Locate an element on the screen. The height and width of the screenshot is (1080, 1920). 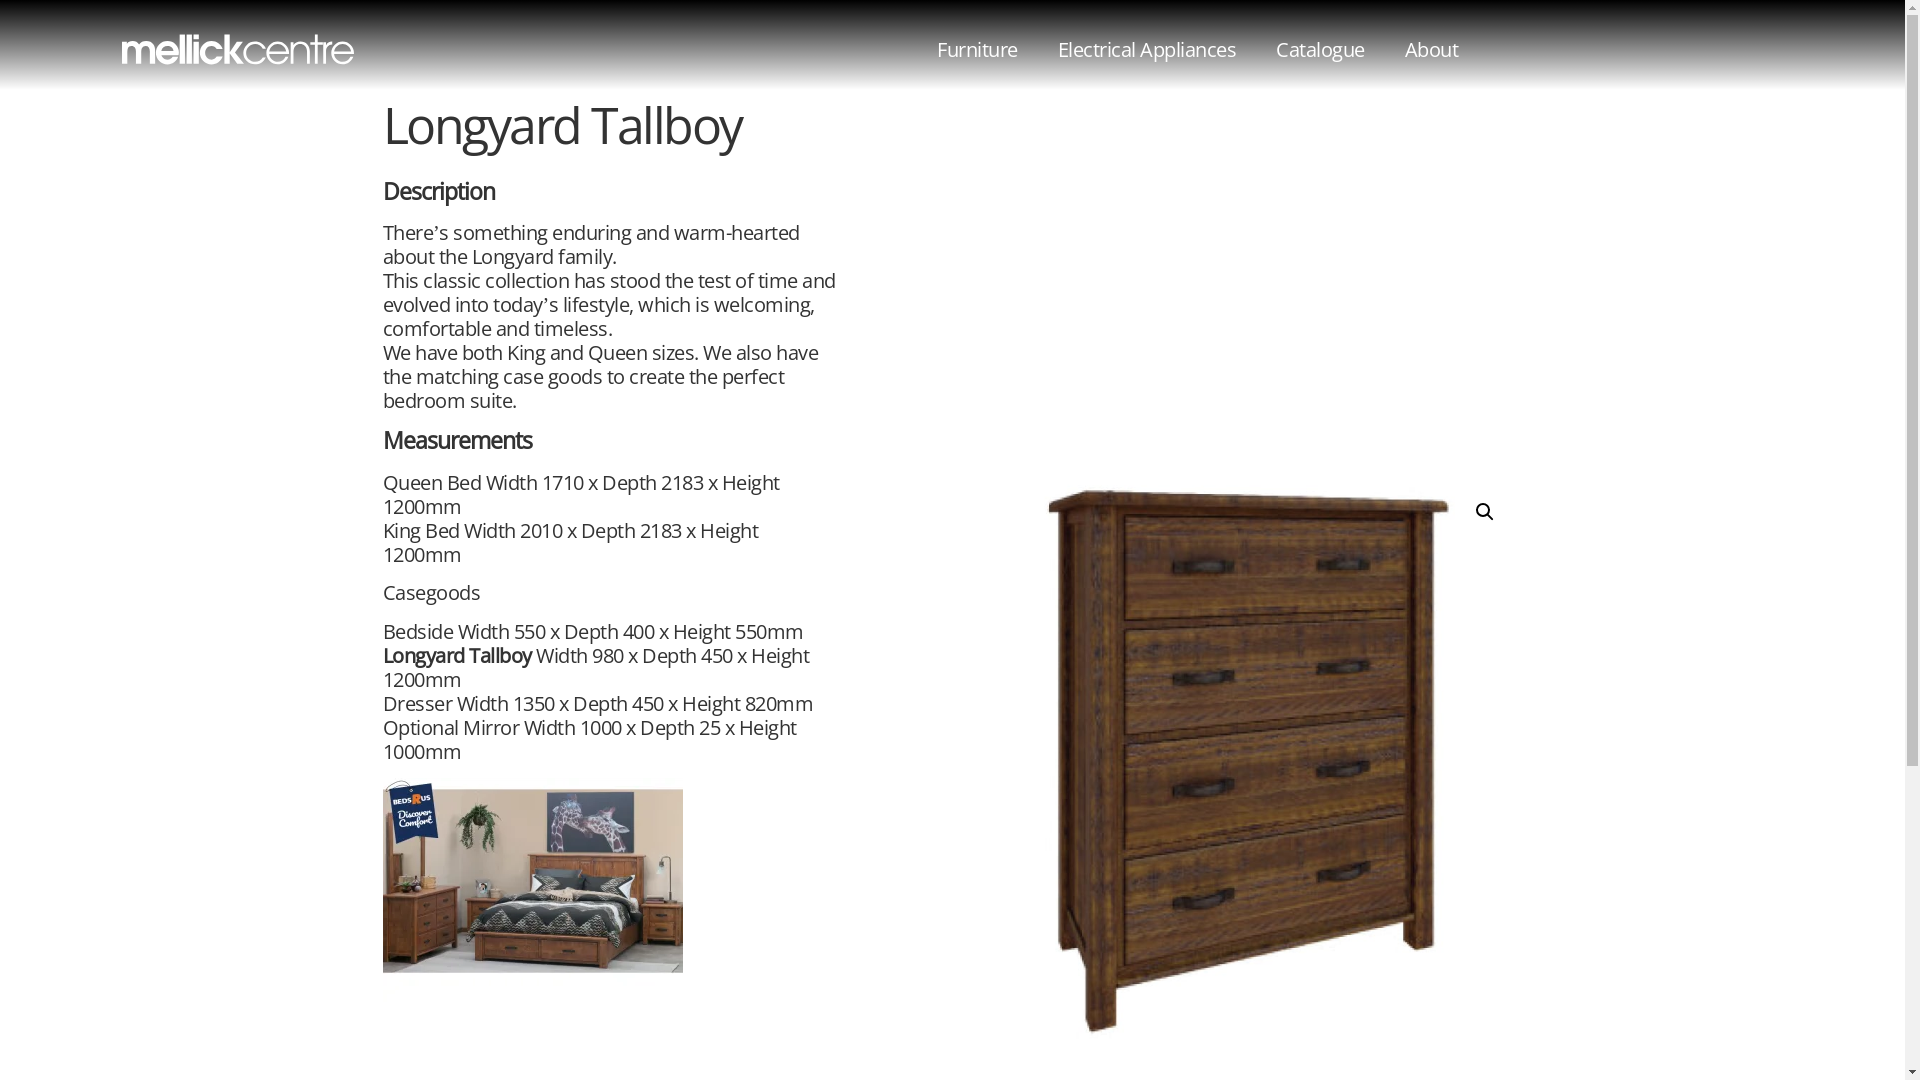
Longyard Tallboy 1 is located at coordinates (532, 928).